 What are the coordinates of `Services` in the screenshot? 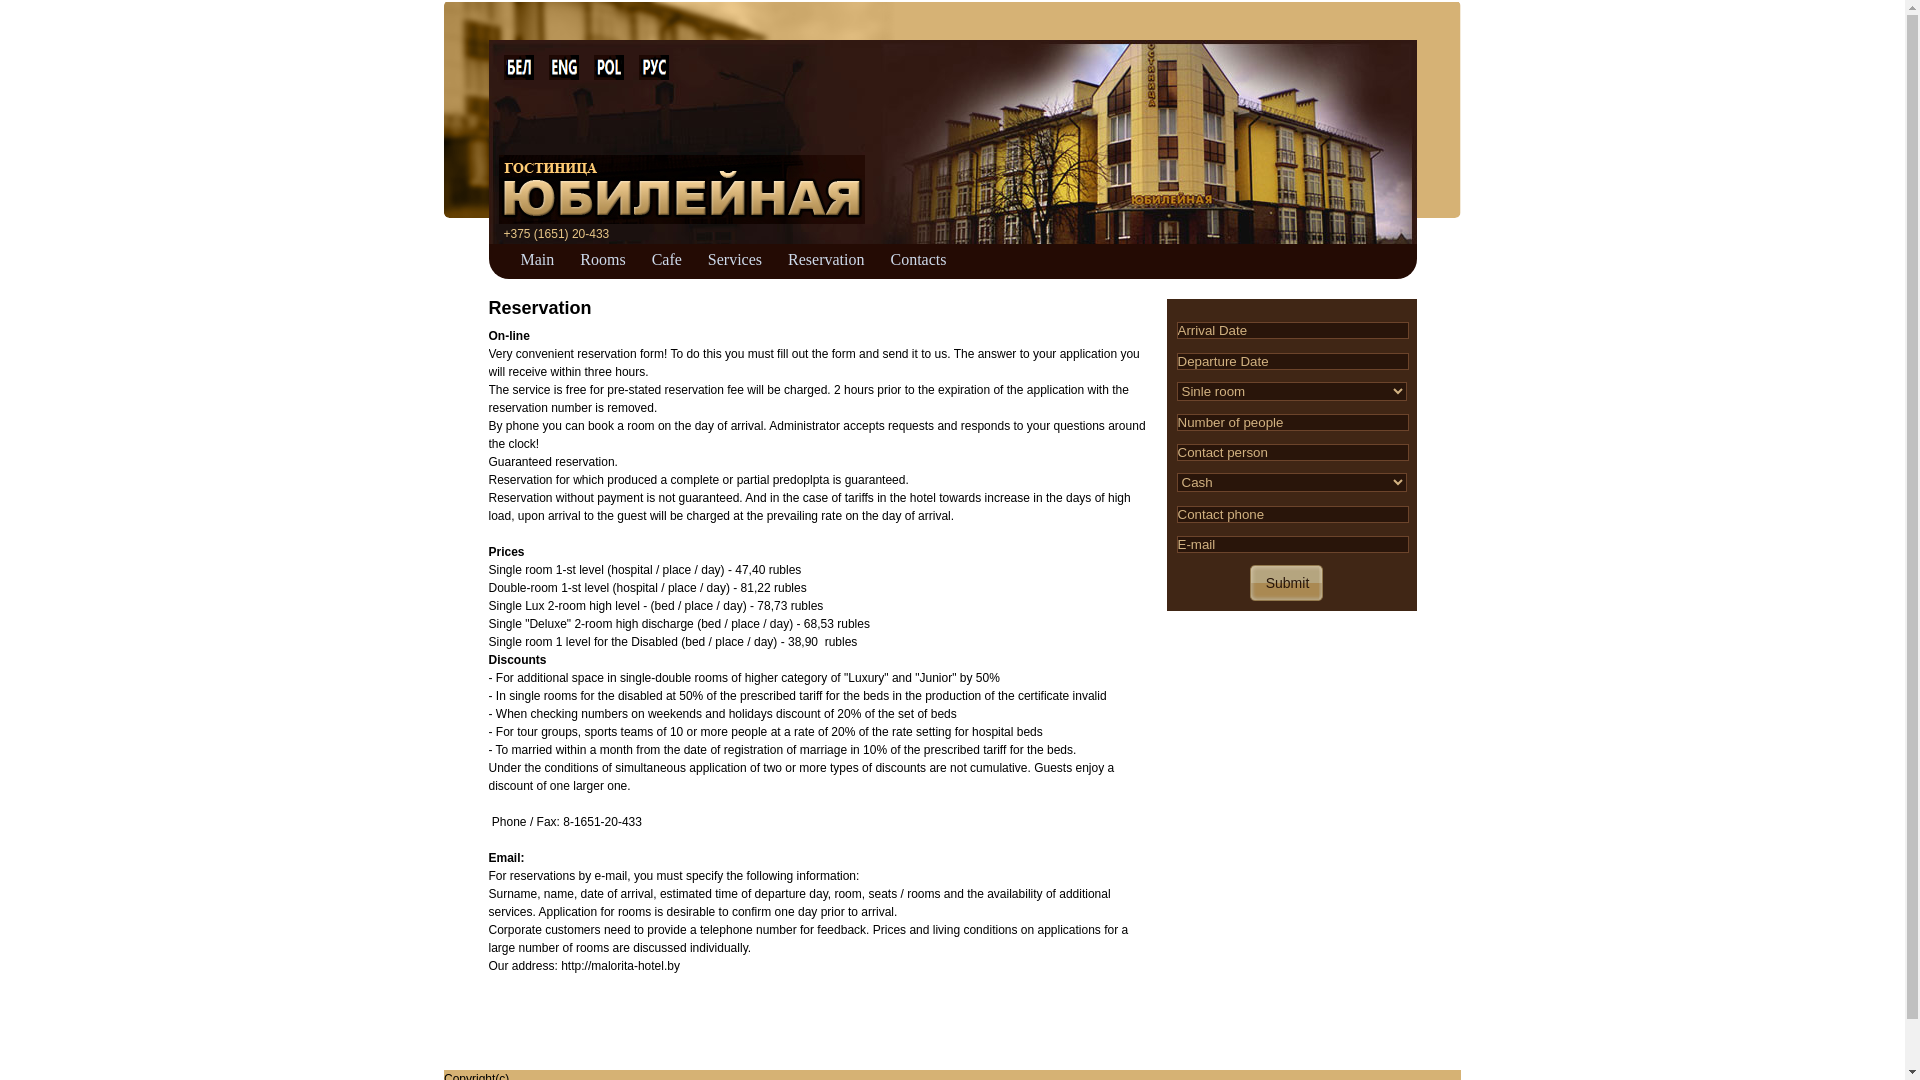 It's located at (735, 257).